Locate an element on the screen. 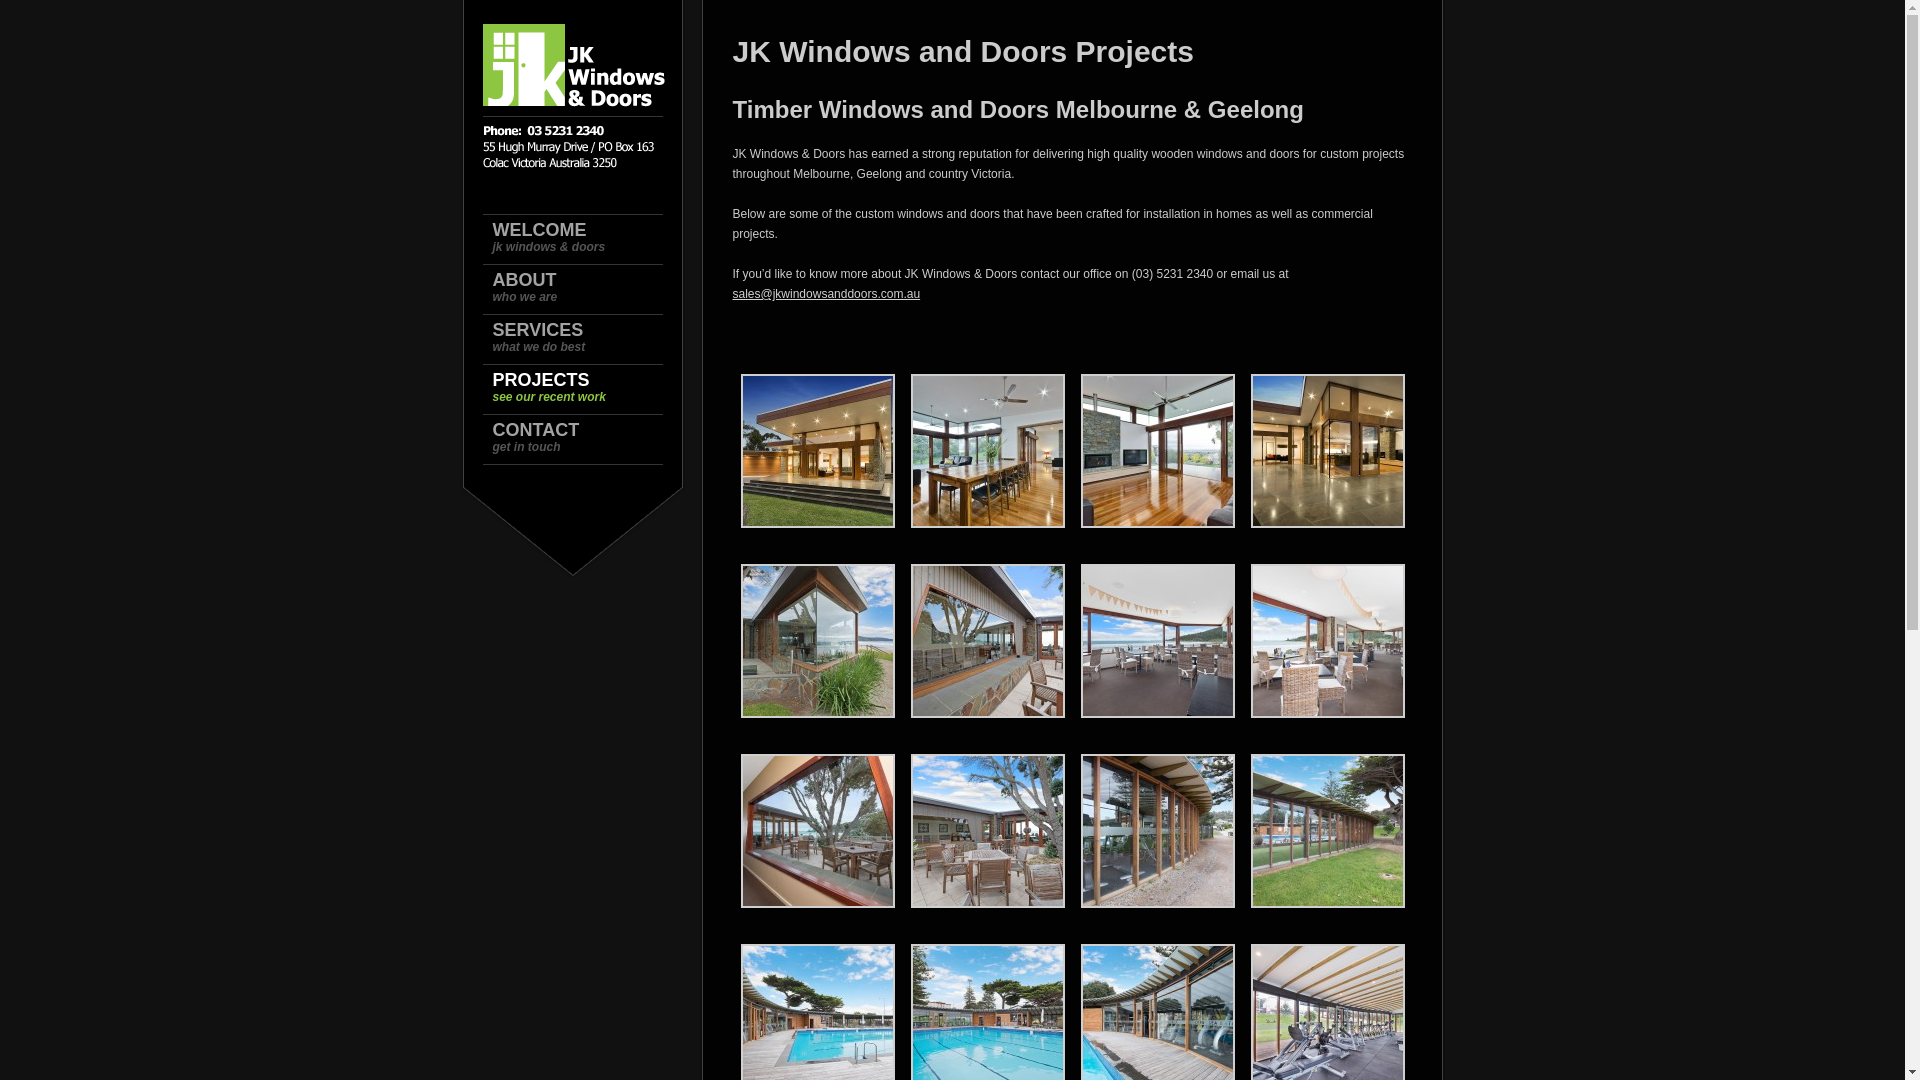 The width and height of the screenshot is (1920, 1080). Lorne pool & Cafe is located at coordinates (987, 914).